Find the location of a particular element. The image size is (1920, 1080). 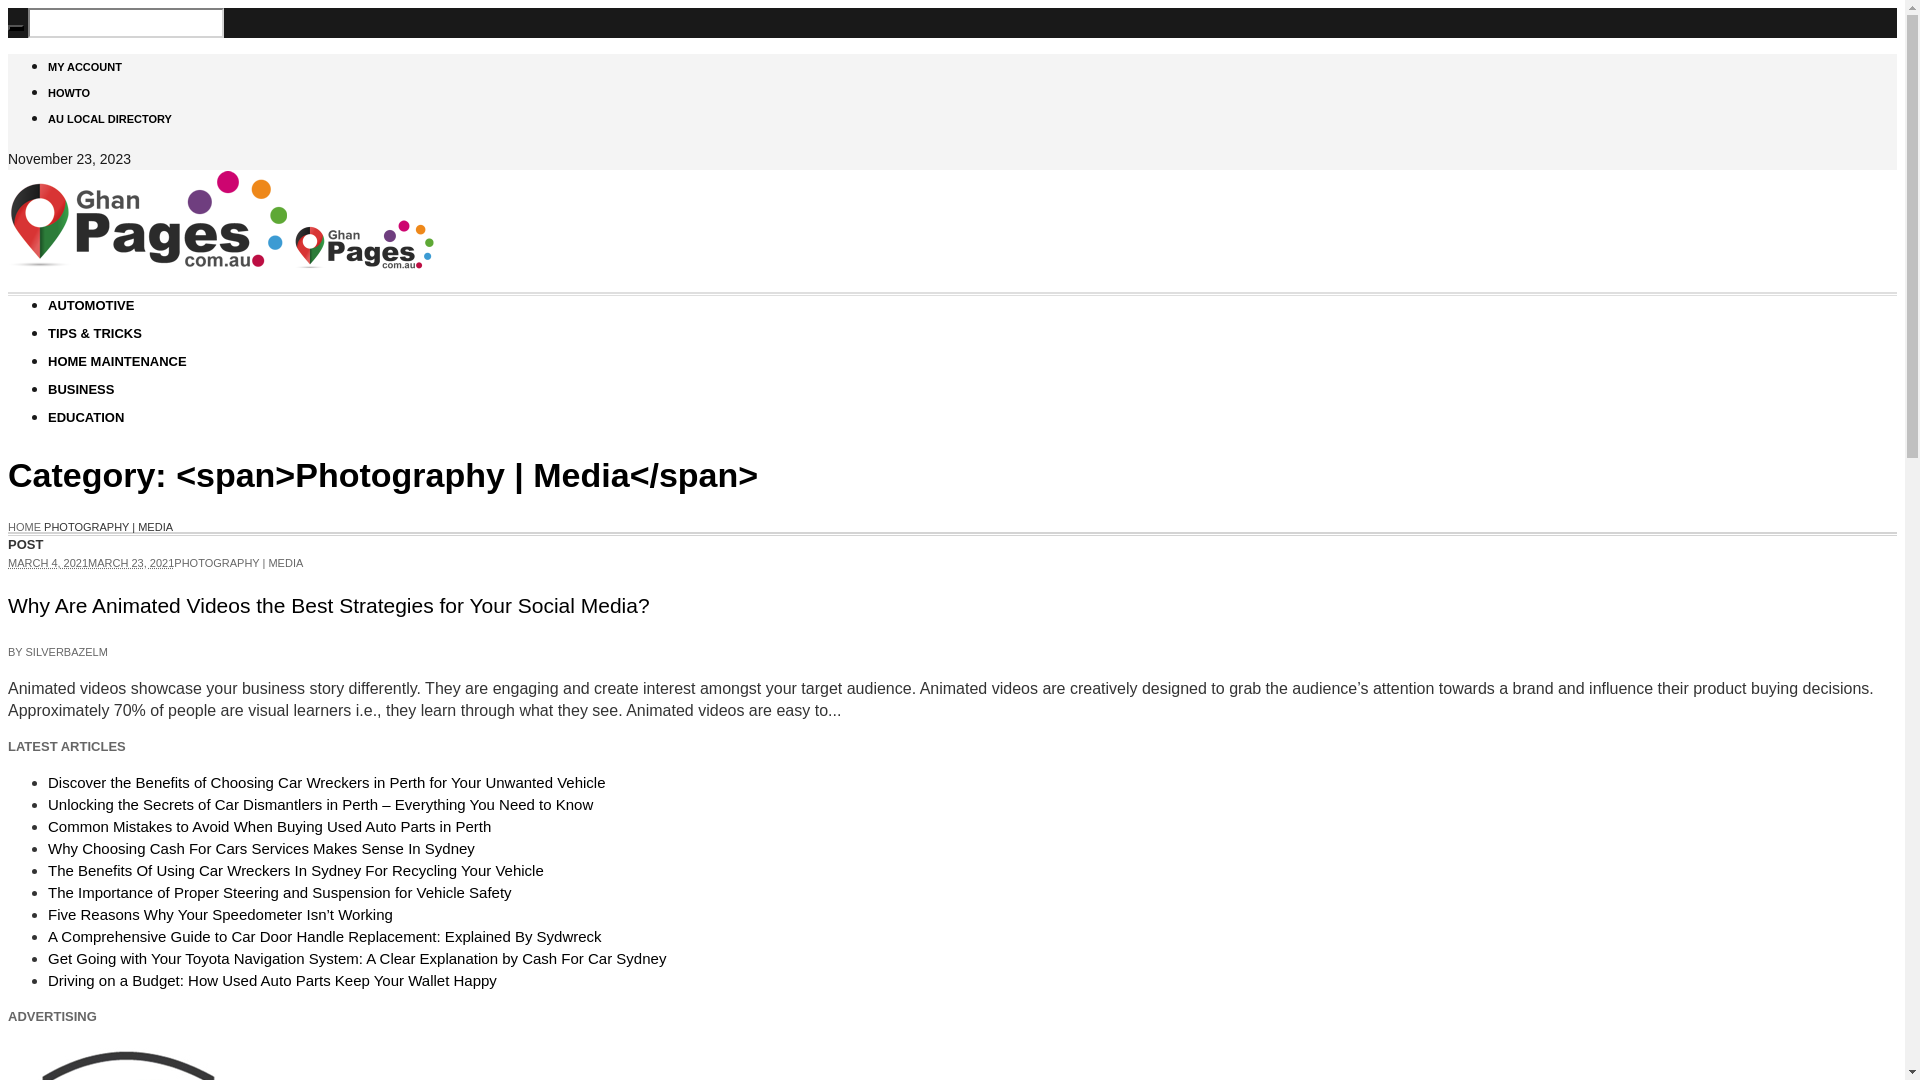

EDUCATION is located at coordinates (86, 418).